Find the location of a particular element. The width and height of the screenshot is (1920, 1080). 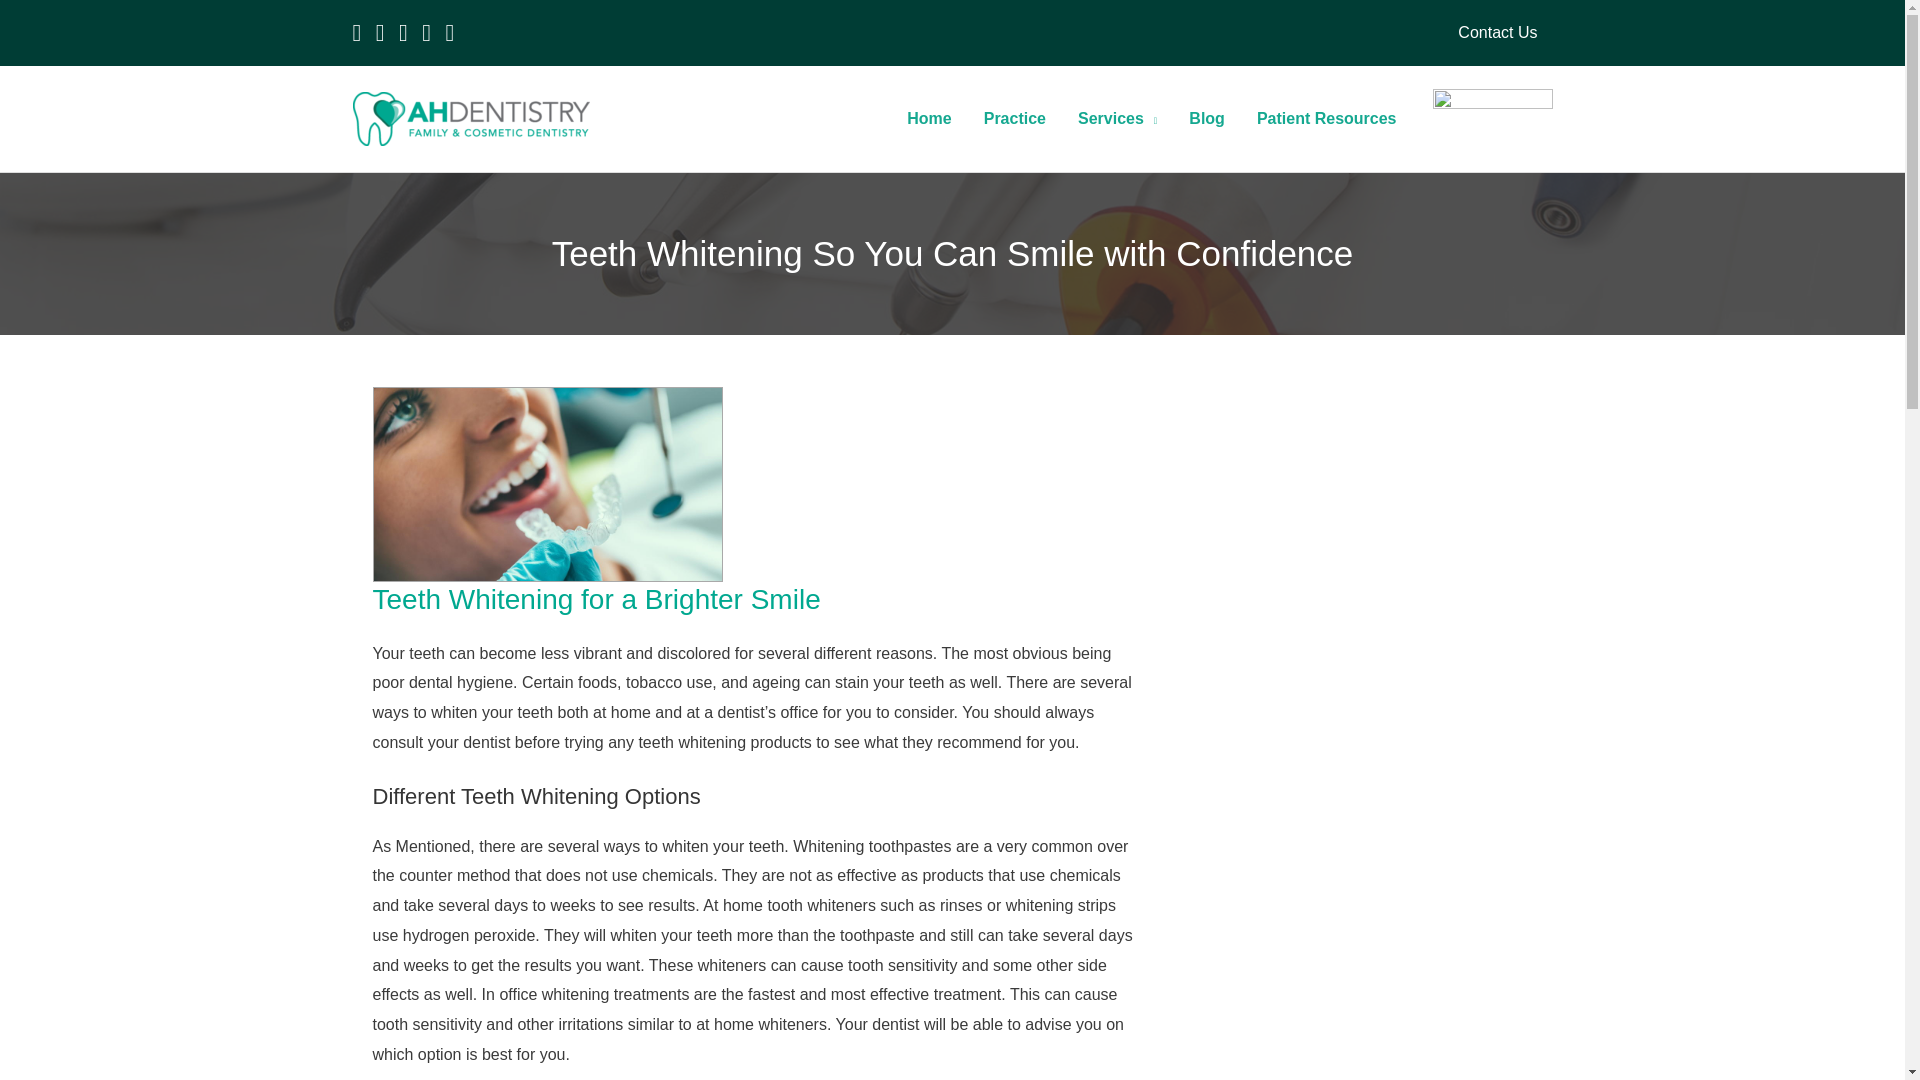

Home is located at coordinates (928, 119).